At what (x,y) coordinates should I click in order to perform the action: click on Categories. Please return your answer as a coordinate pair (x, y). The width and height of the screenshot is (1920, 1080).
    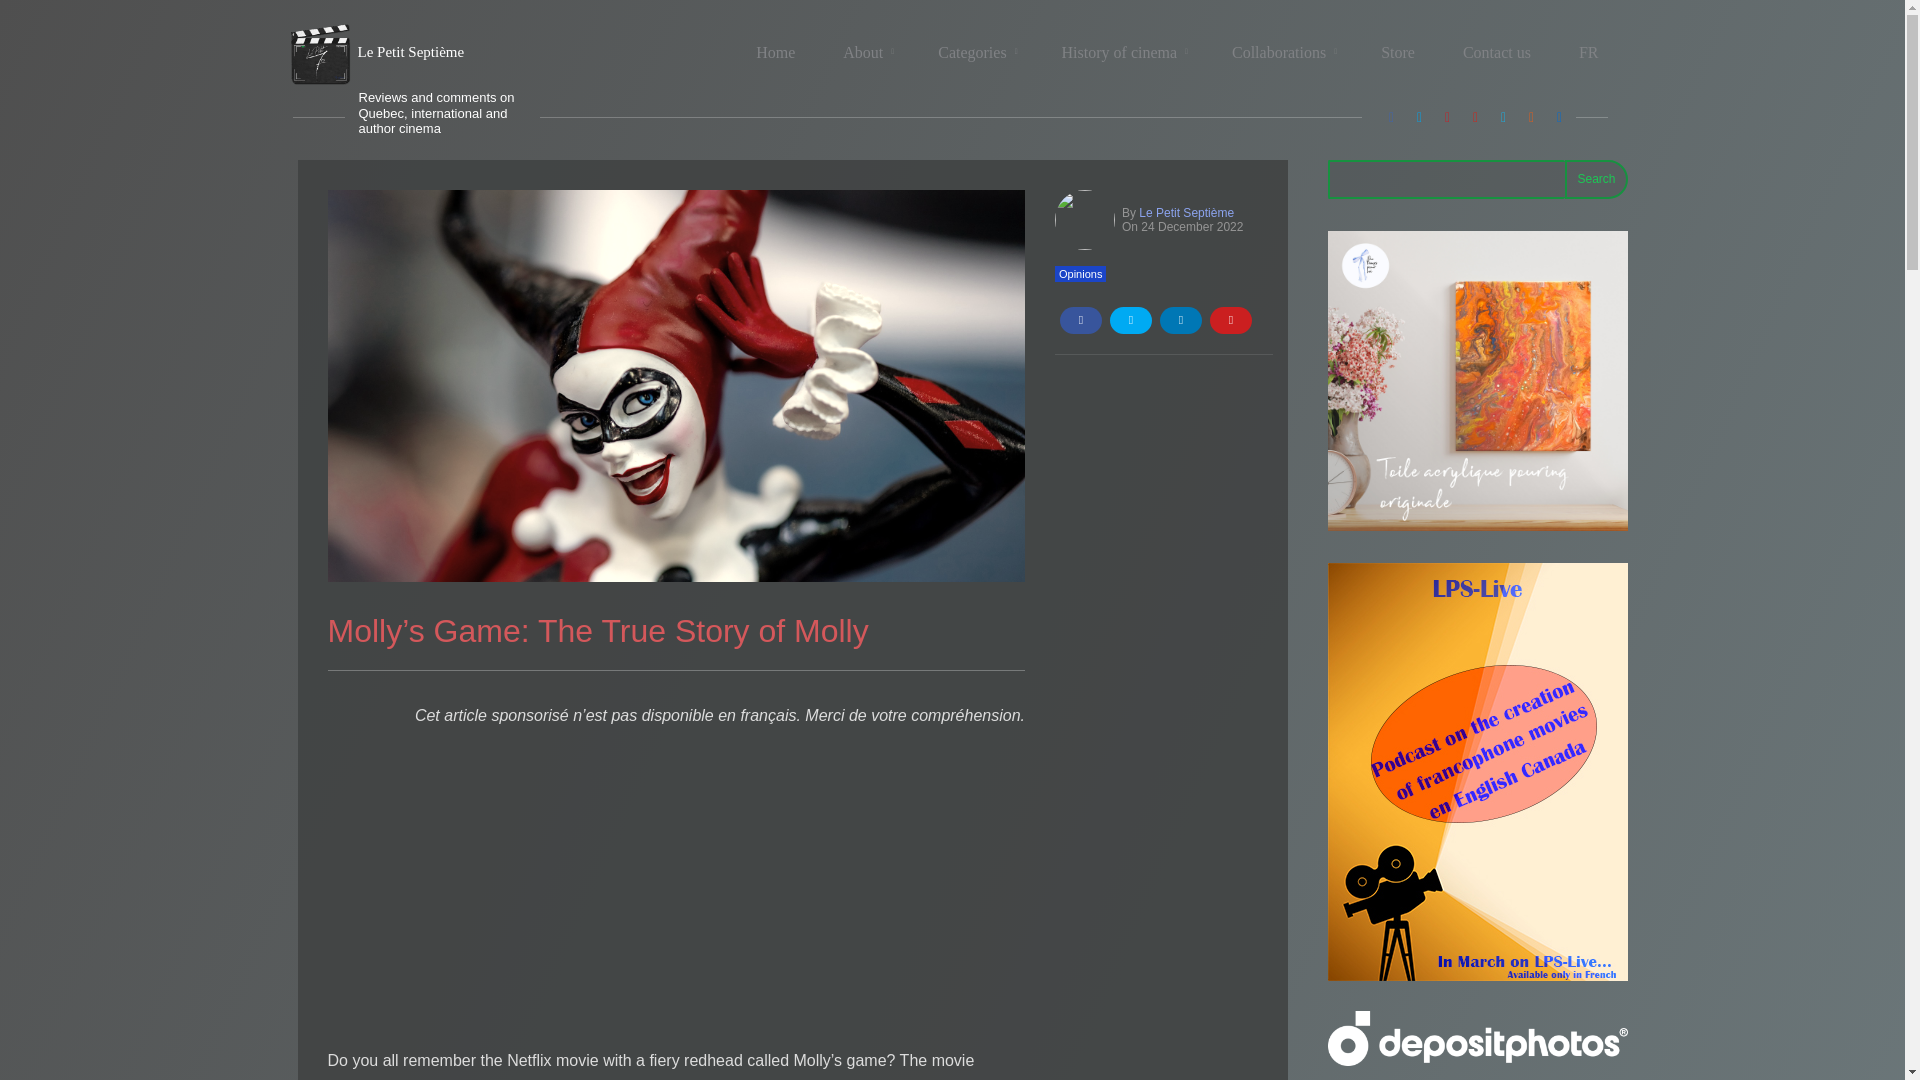
    Looking at the image, I should click on (974, 52).